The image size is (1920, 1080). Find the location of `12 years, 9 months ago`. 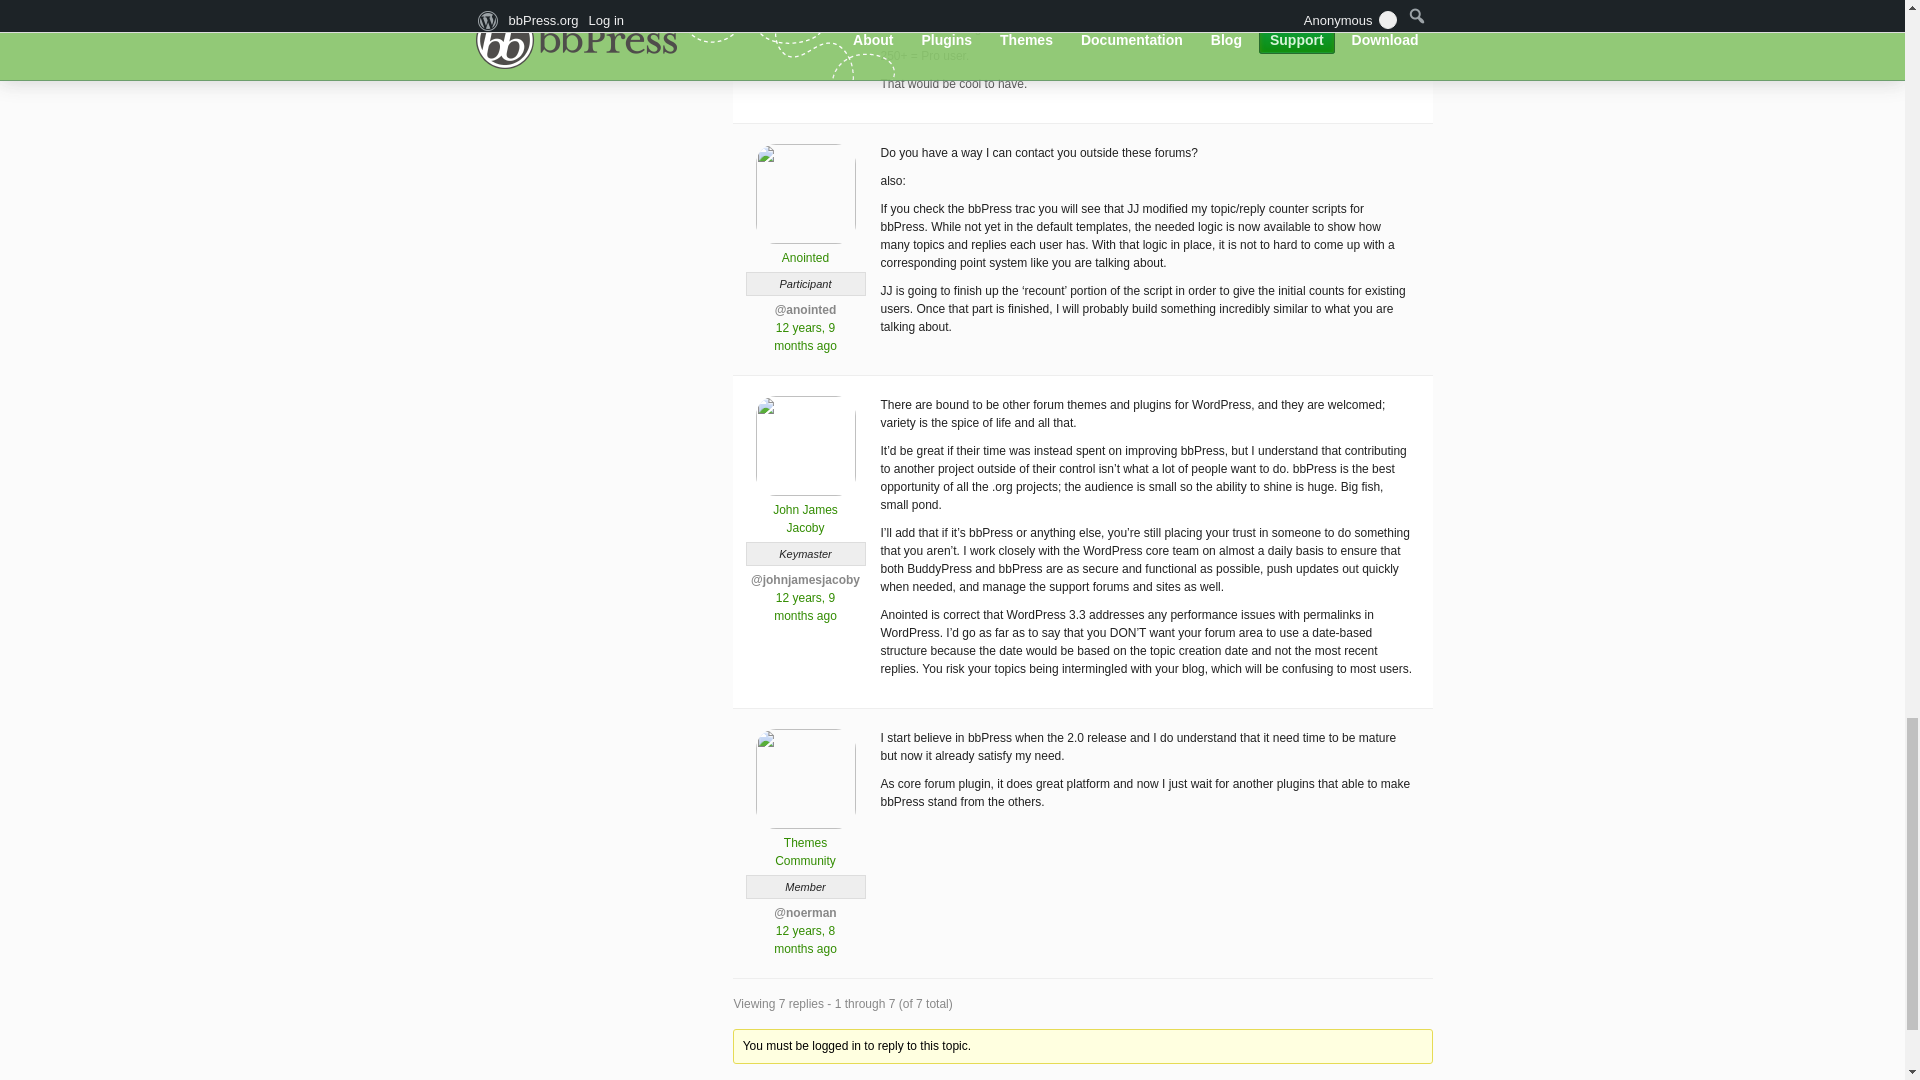

12 years, 9 months ago is located at coordinates (805, 336).